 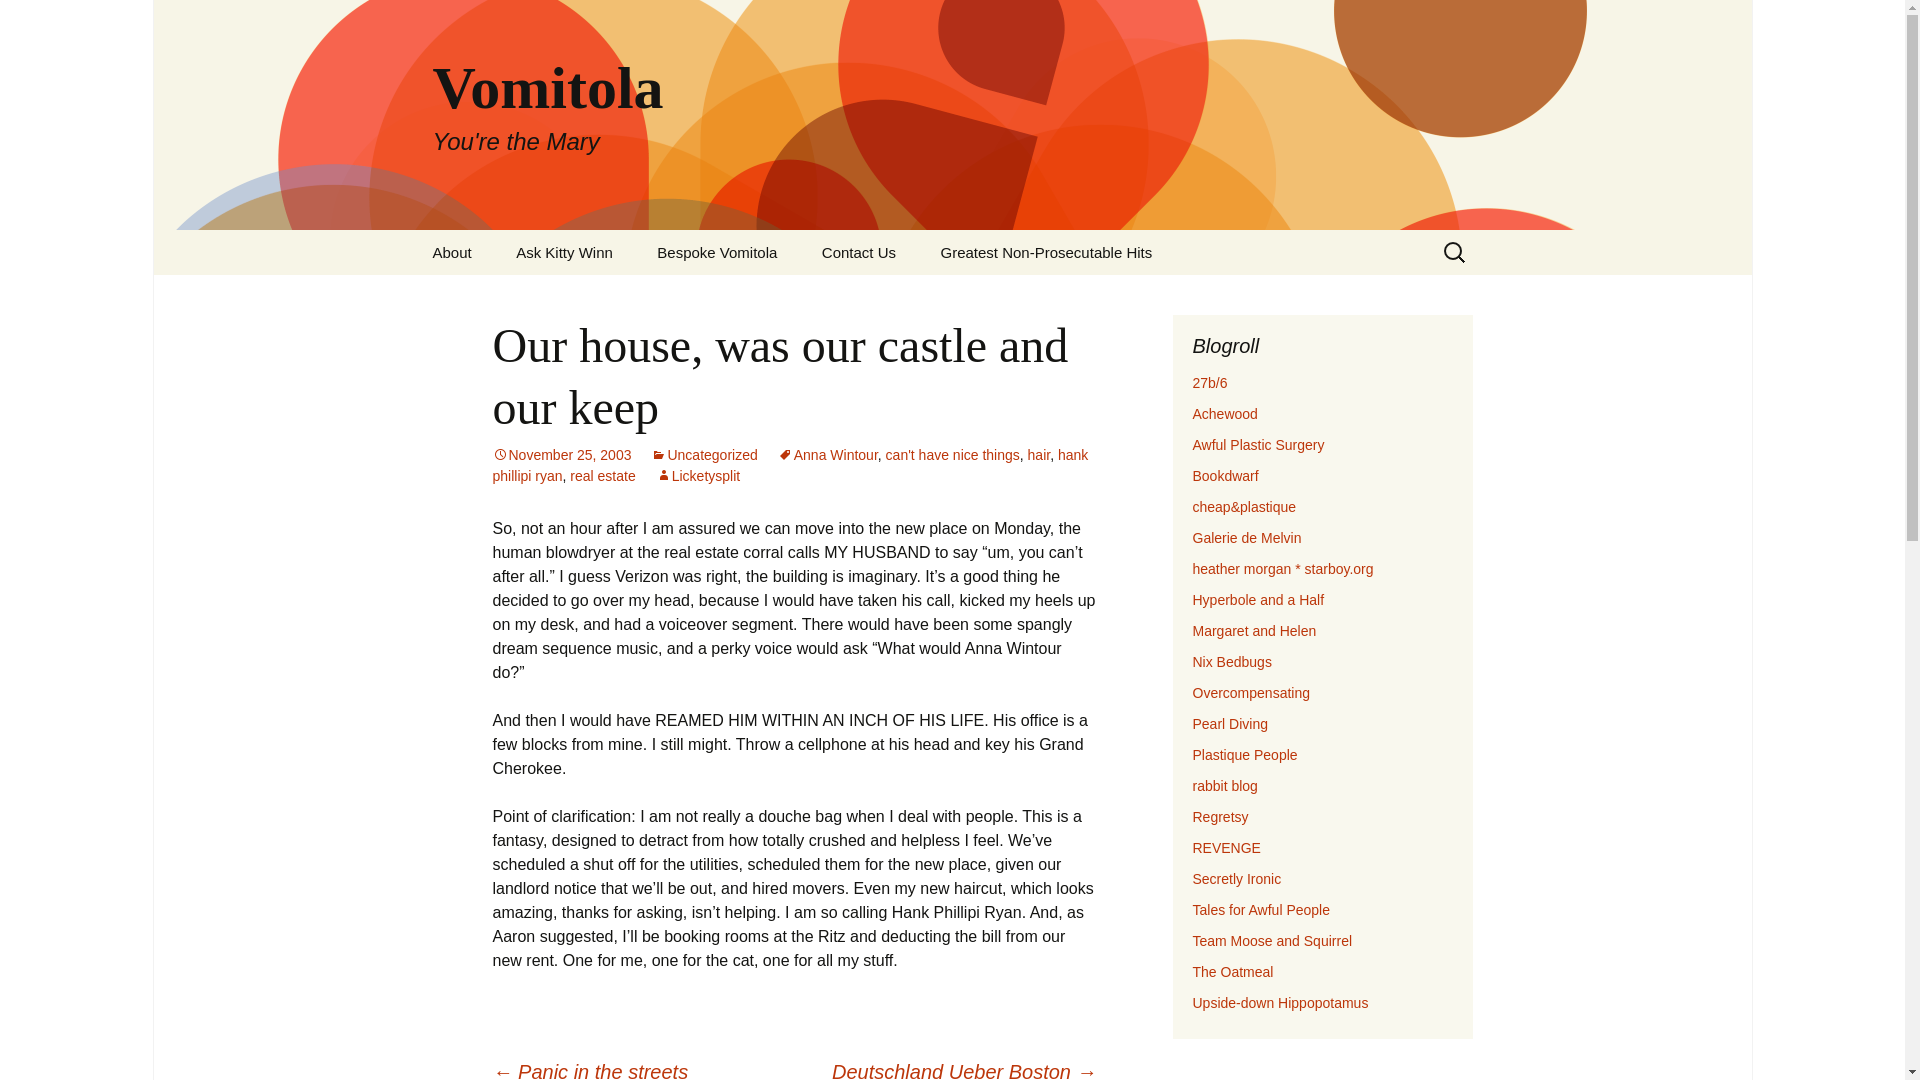 What do you see at coordinates (561, 455) in the screenshot?
I see `Team Moose and Squirrel` at bounding box center [561, 455].